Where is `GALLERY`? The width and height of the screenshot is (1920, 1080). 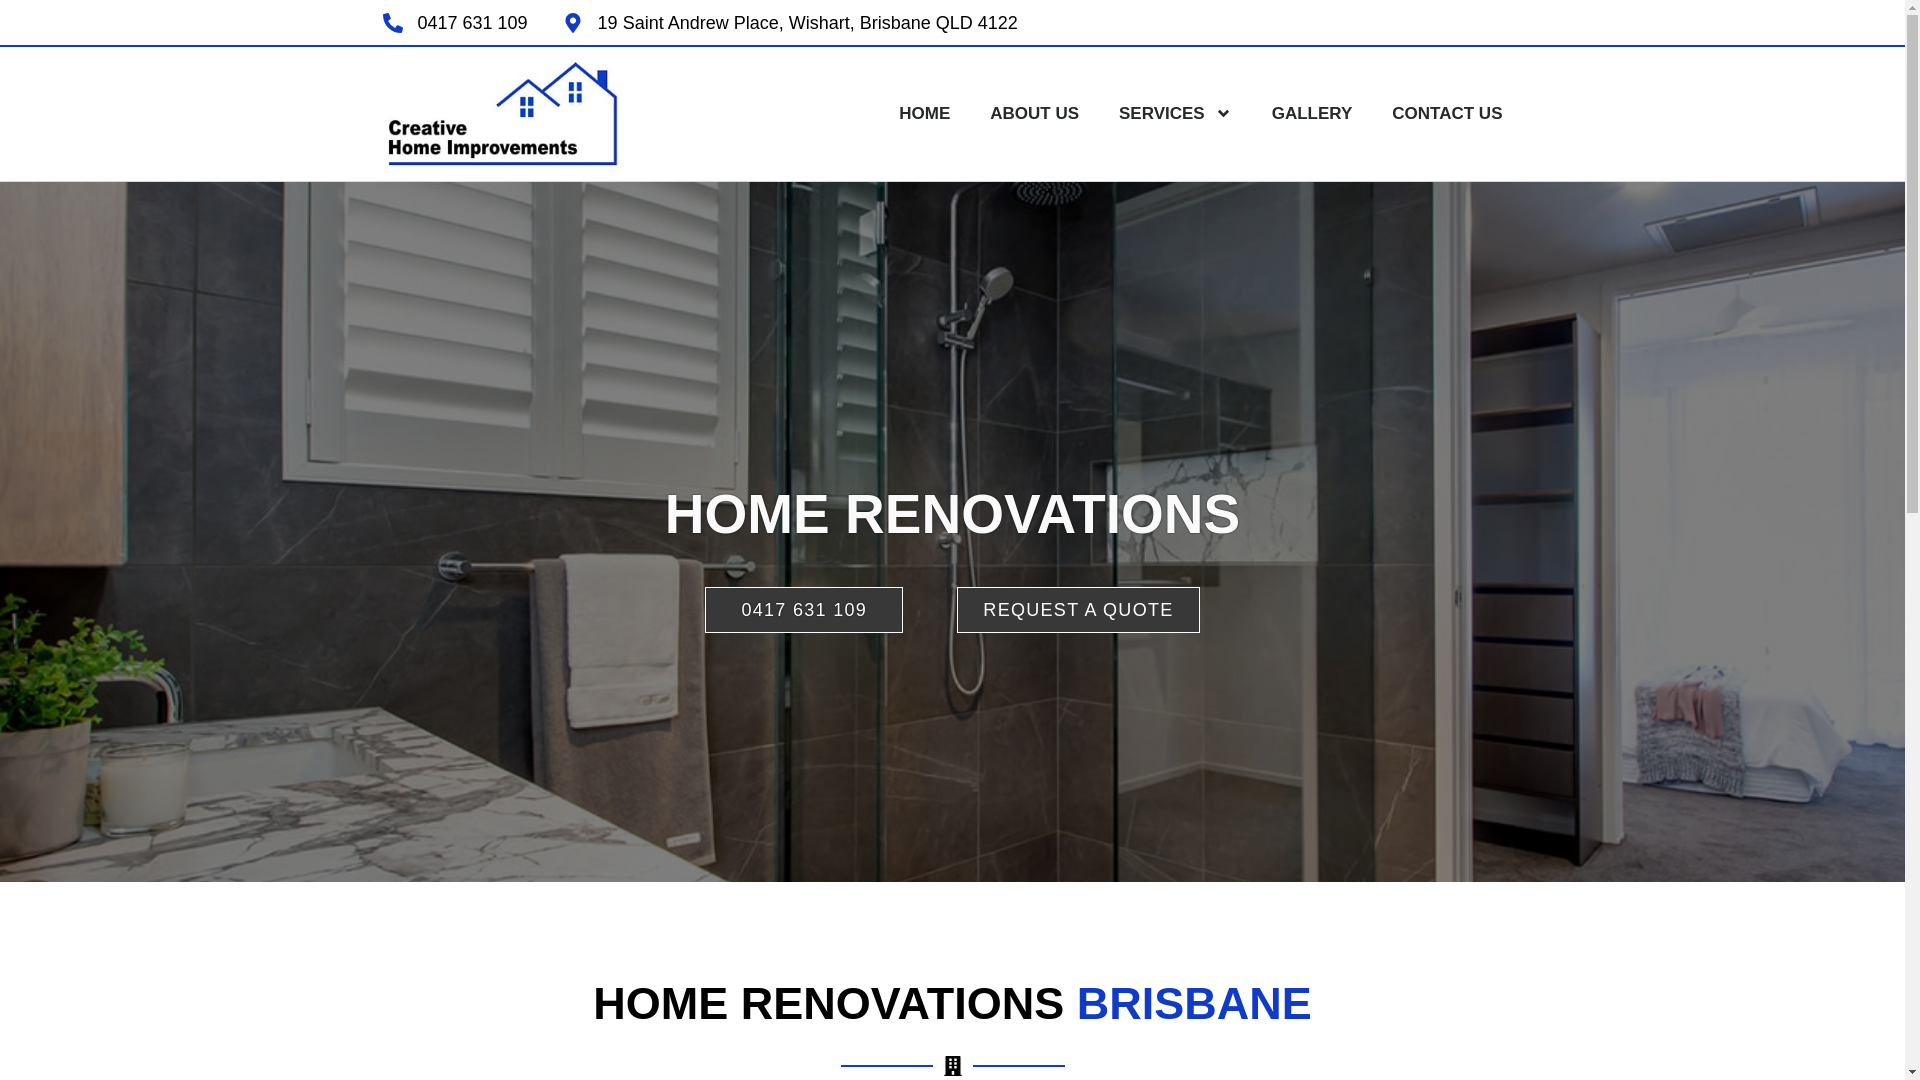
GALLERY is located at coordinates (1312, 114).